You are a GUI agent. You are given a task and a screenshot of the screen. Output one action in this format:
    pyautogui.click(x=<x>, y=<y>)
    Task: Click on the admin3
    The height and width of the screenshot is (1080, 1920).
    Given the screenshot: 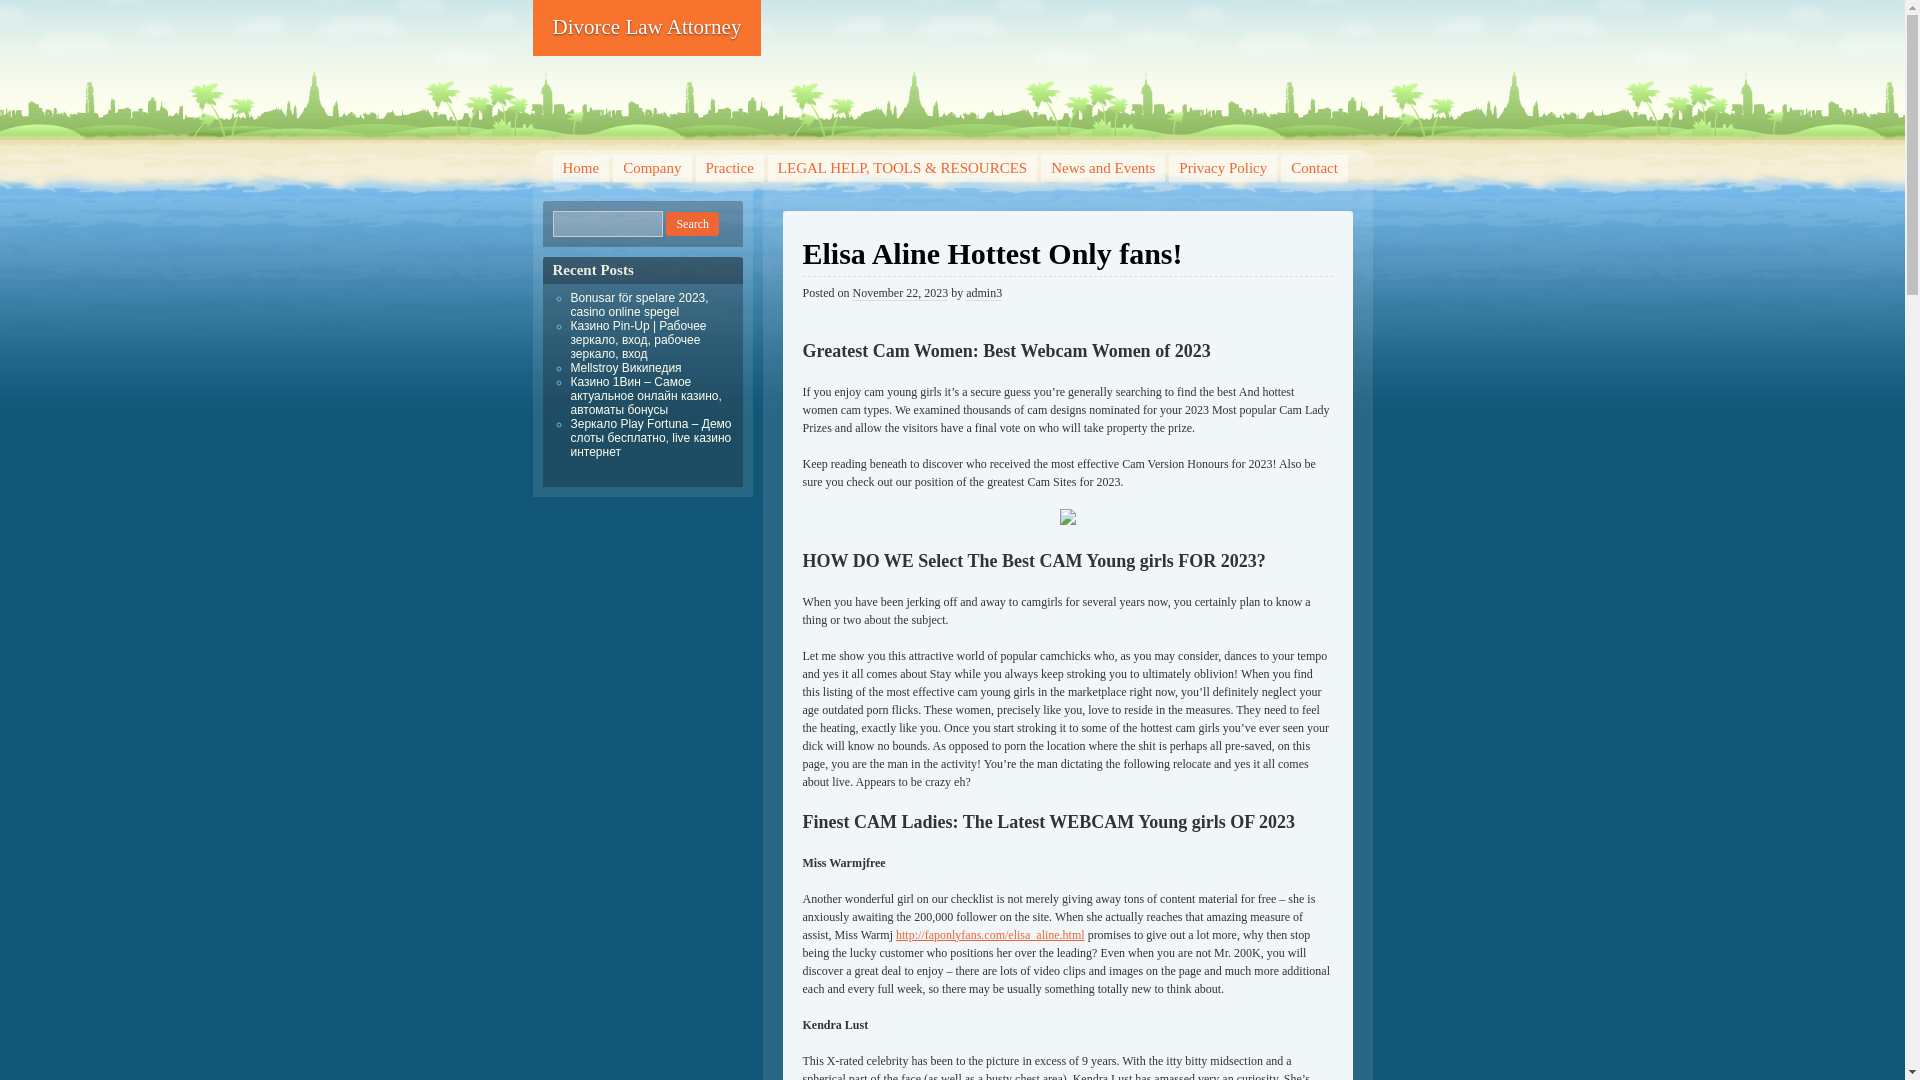 What is the action you would take?
    pyautogui.click(x=984, y=294)
    